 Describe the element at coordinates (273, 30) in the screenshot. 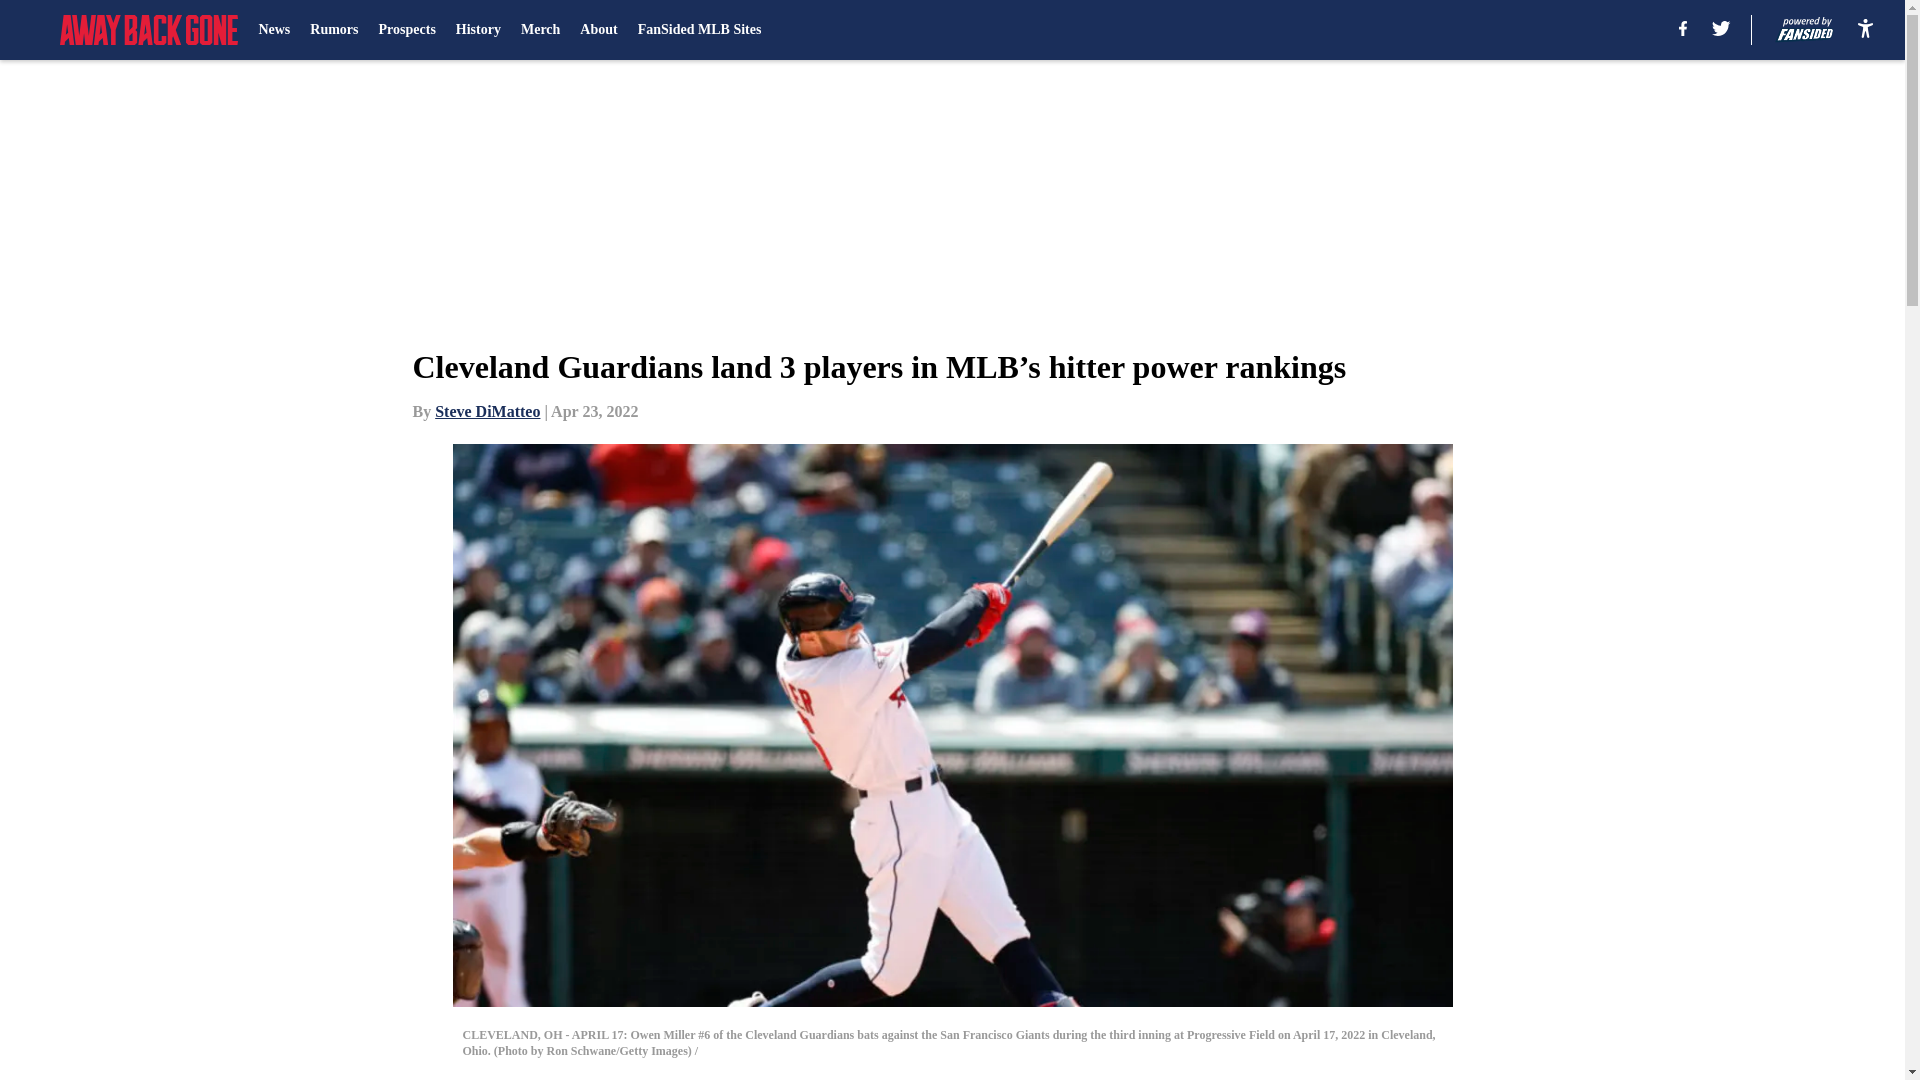

I see `News` at that location.